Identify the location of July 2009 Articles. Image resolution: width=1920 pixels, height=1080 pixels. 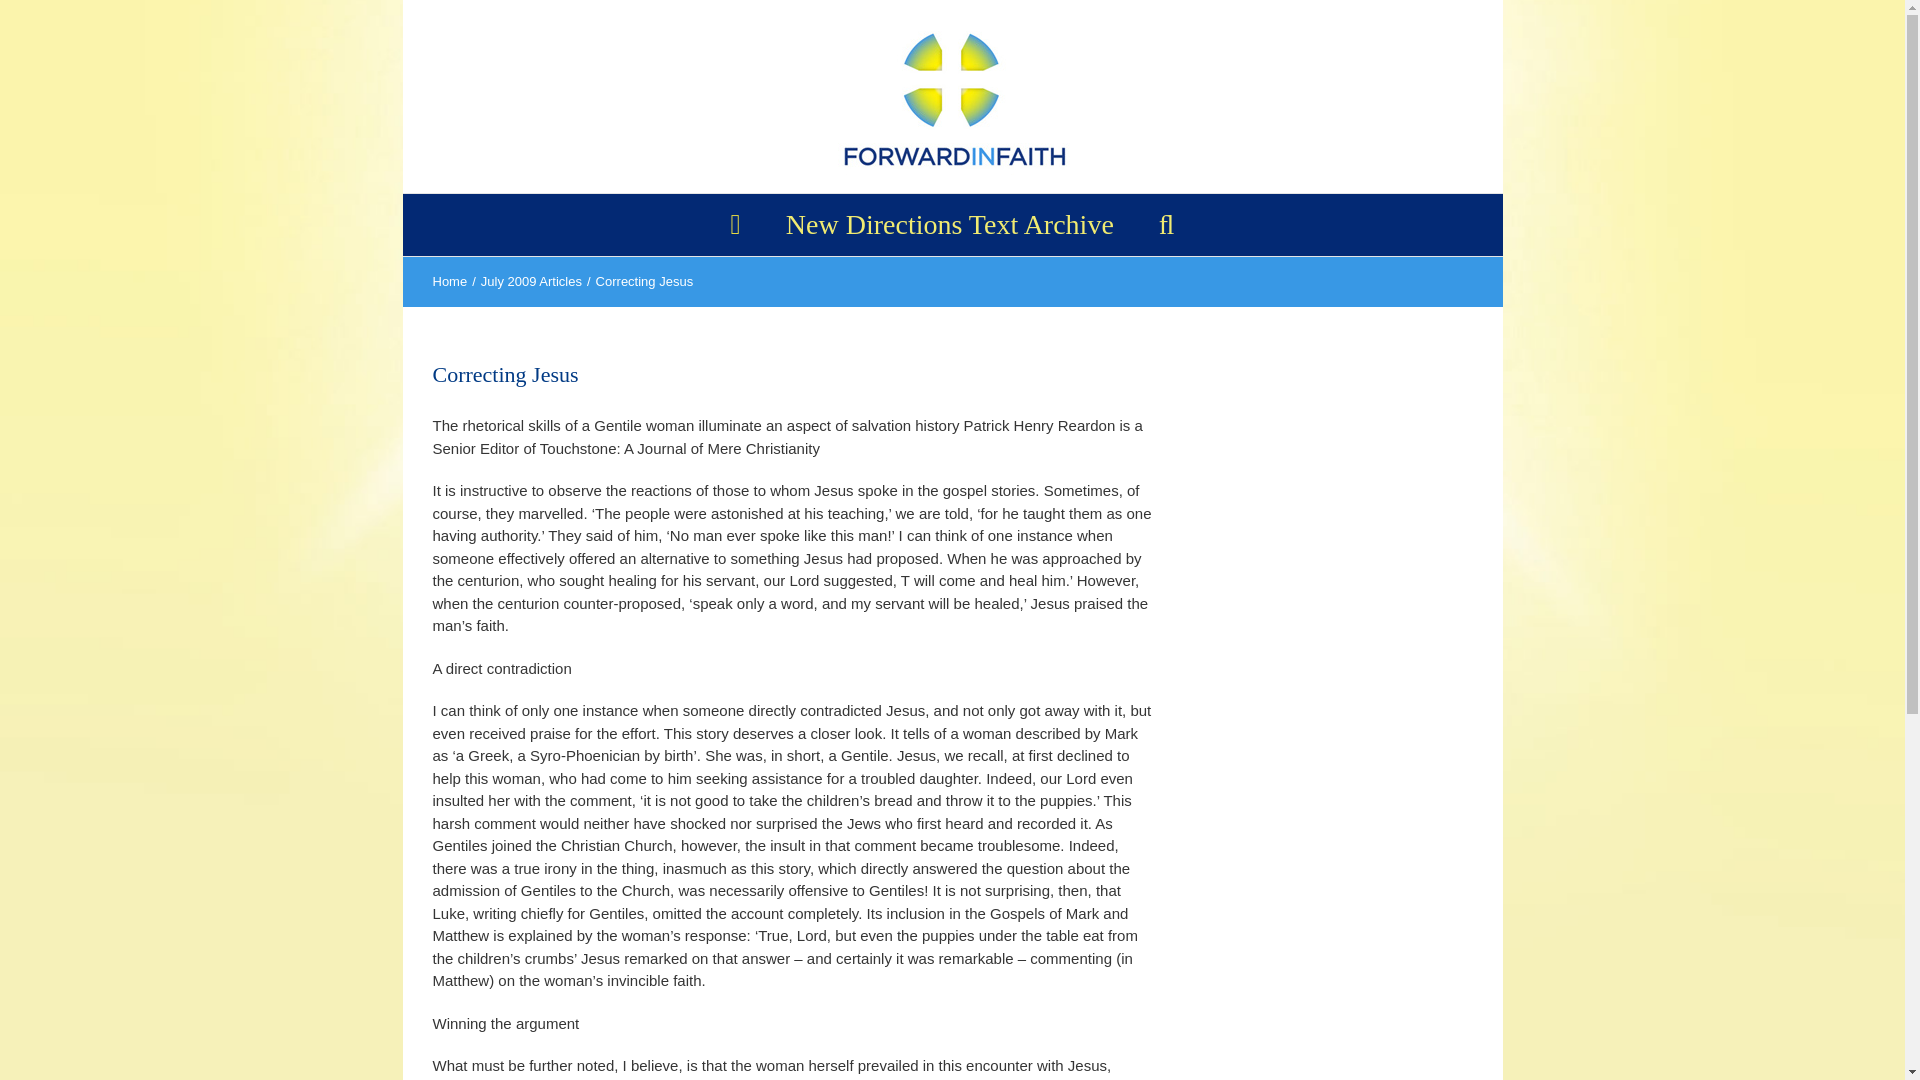
(531, 282).